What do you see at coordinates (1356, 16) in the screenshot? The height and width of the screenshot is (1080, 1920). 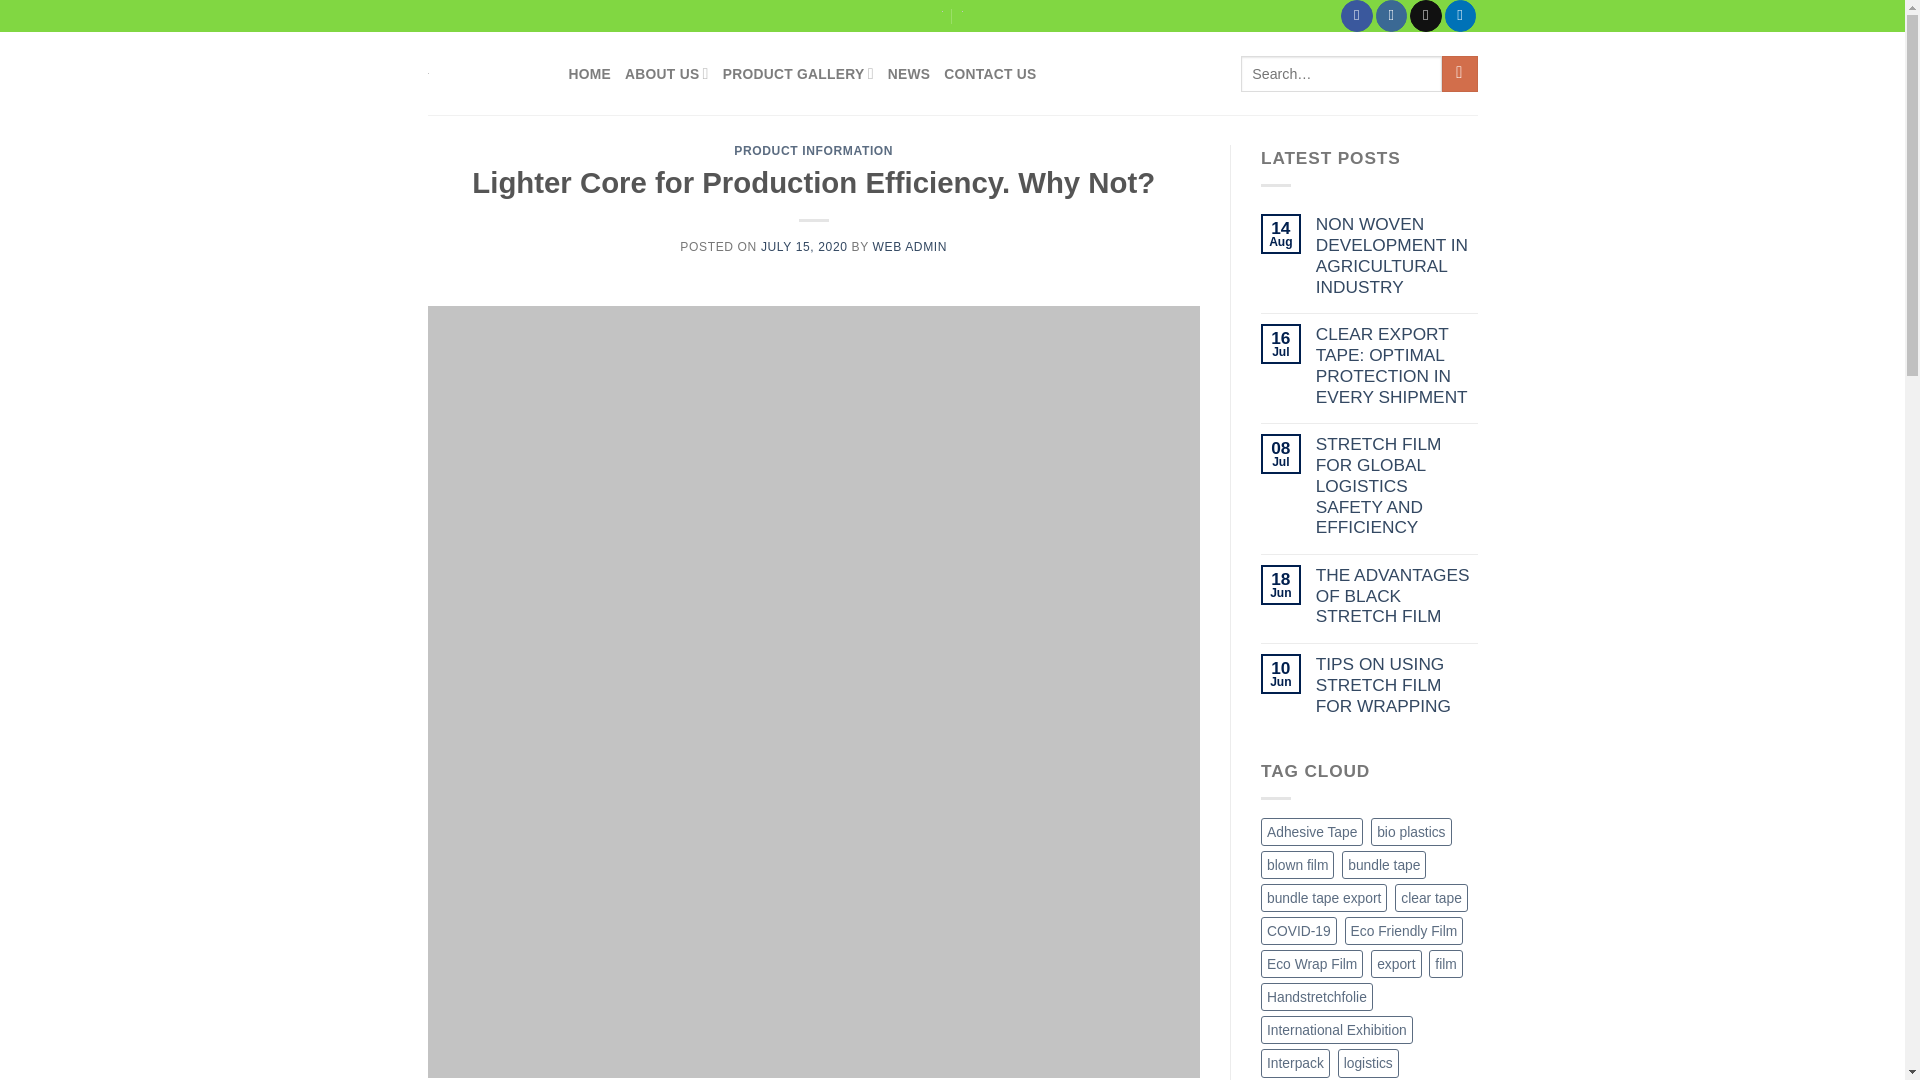 I see `Follow on Facebook` at bounding box center [1356, 16].